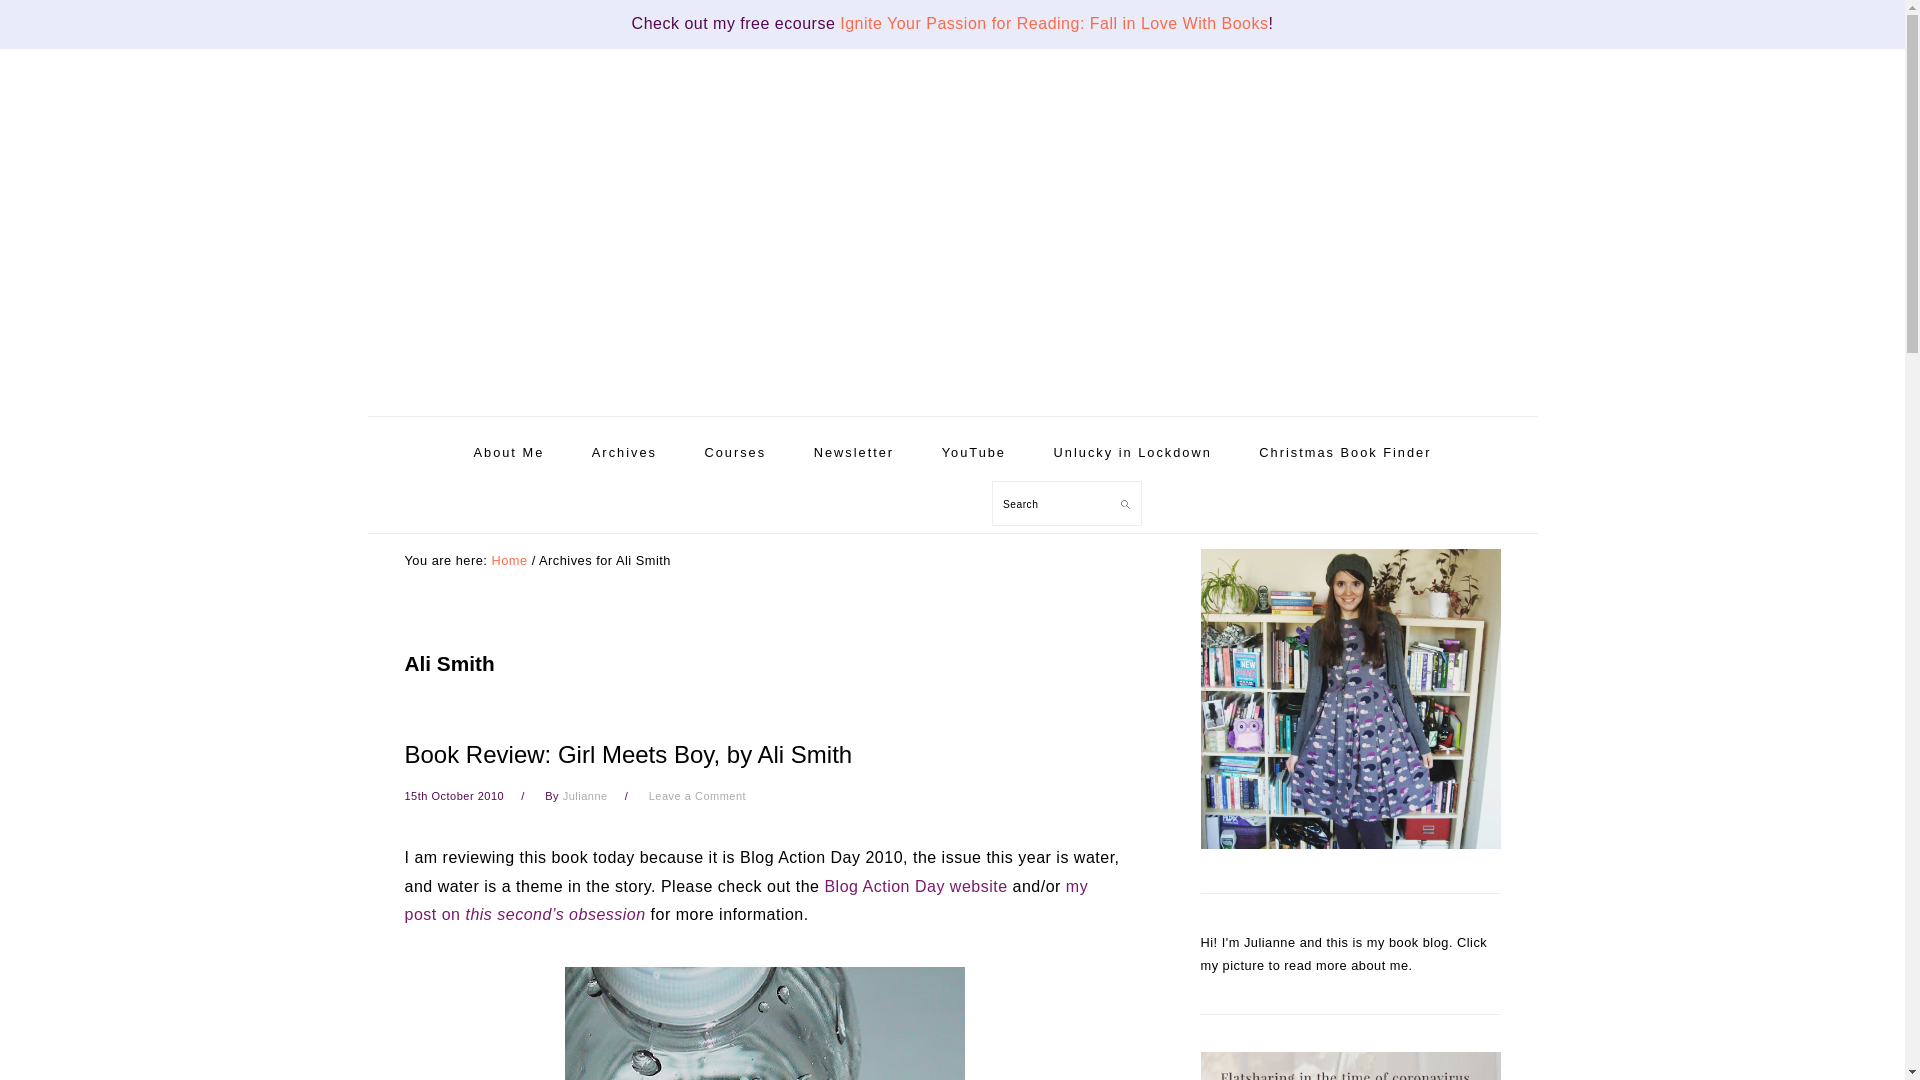 The width and height of the screenshot is (1920, 1080). I want to click on Leave a Comment, so click(697, 796).